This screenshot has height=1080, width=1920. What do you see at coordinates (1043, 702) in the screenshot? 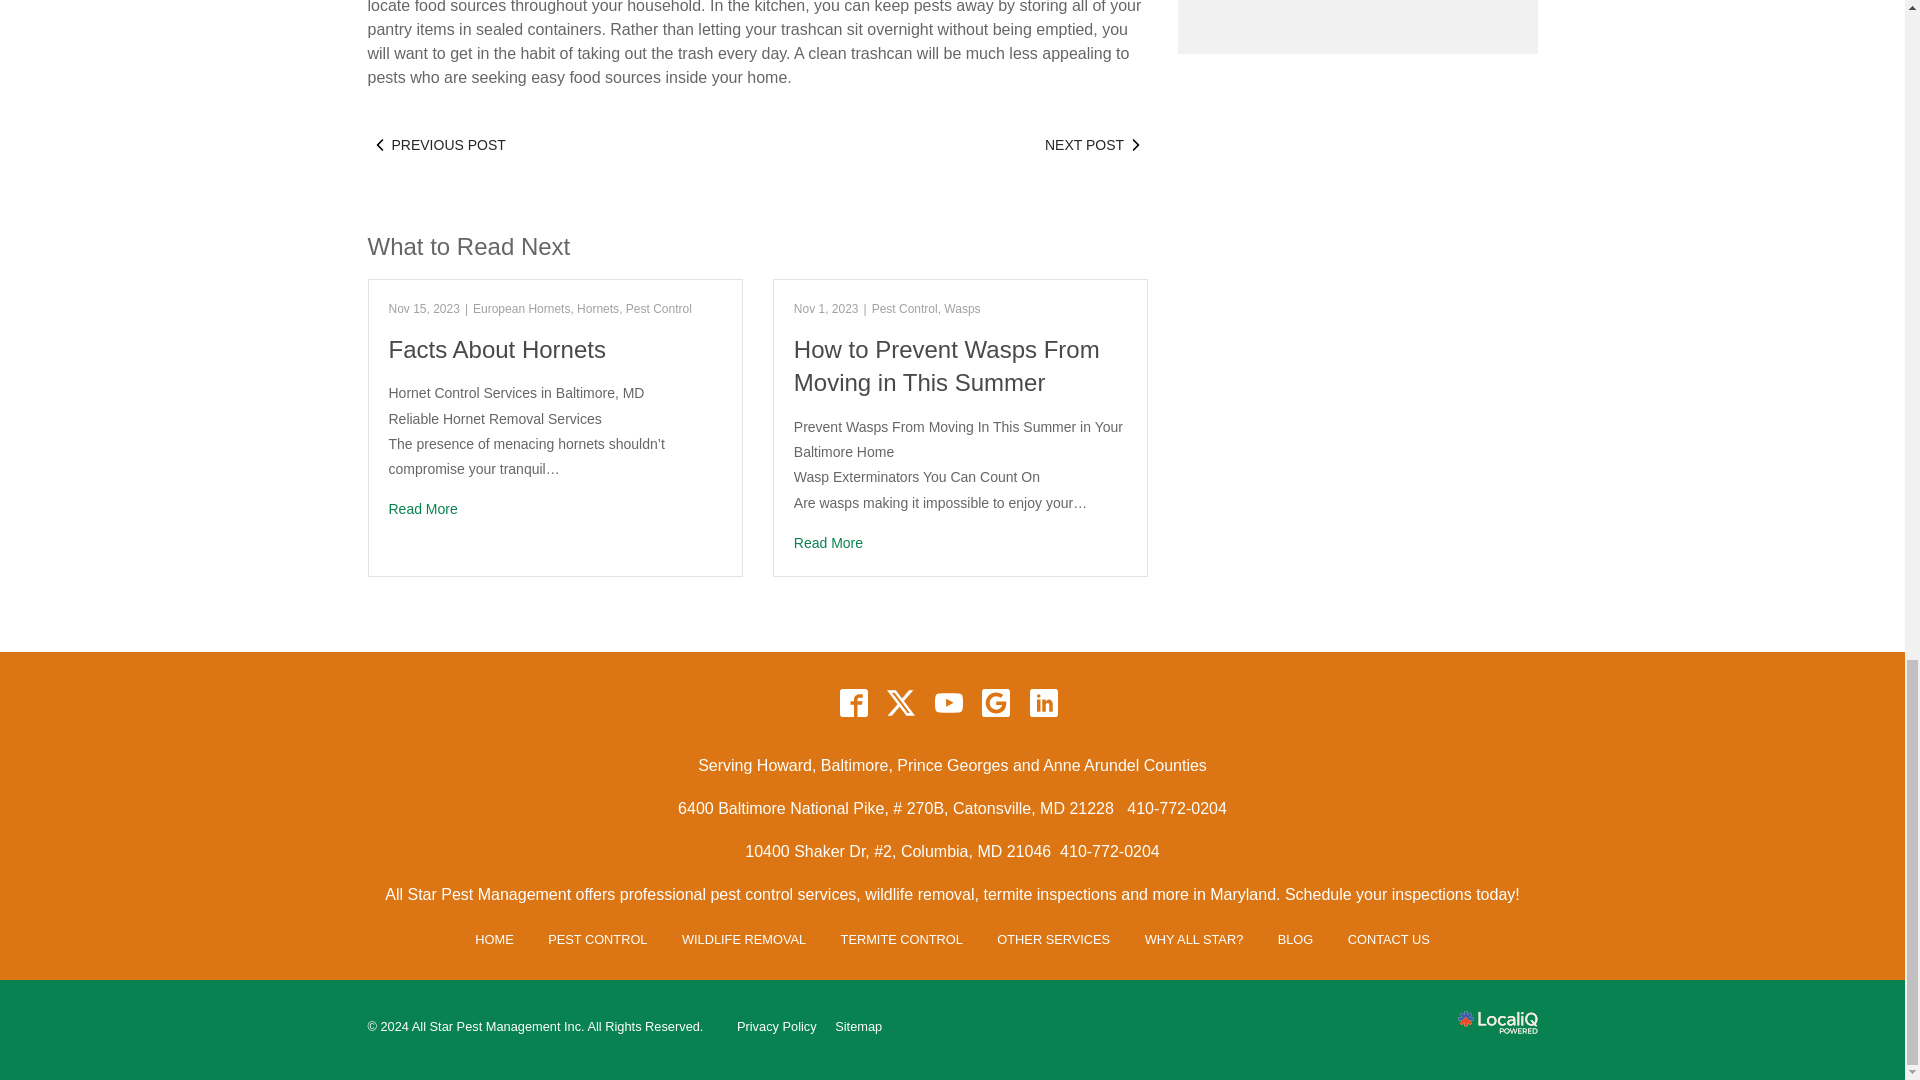
I see `linkedin` at bounding box center [1043, 702].